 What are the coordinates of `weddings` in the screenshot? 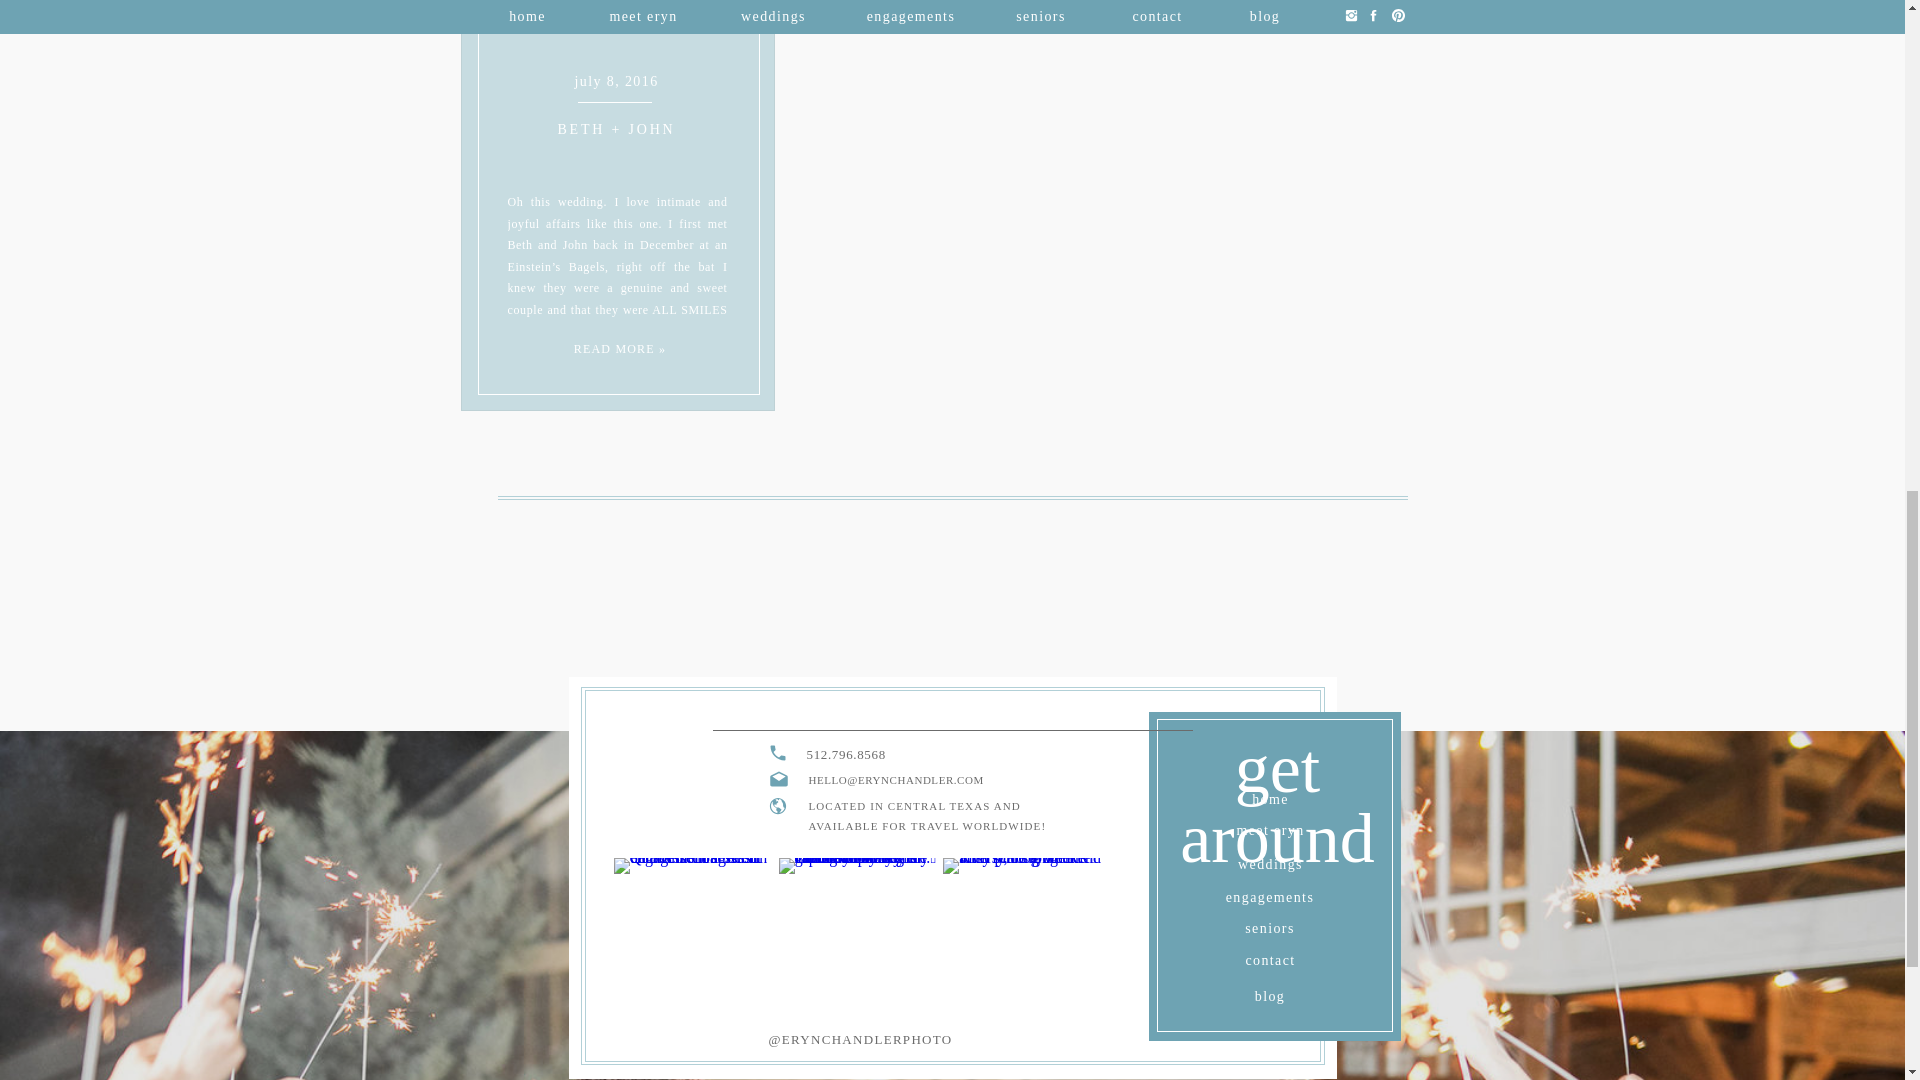 It's located at (1270, 861).